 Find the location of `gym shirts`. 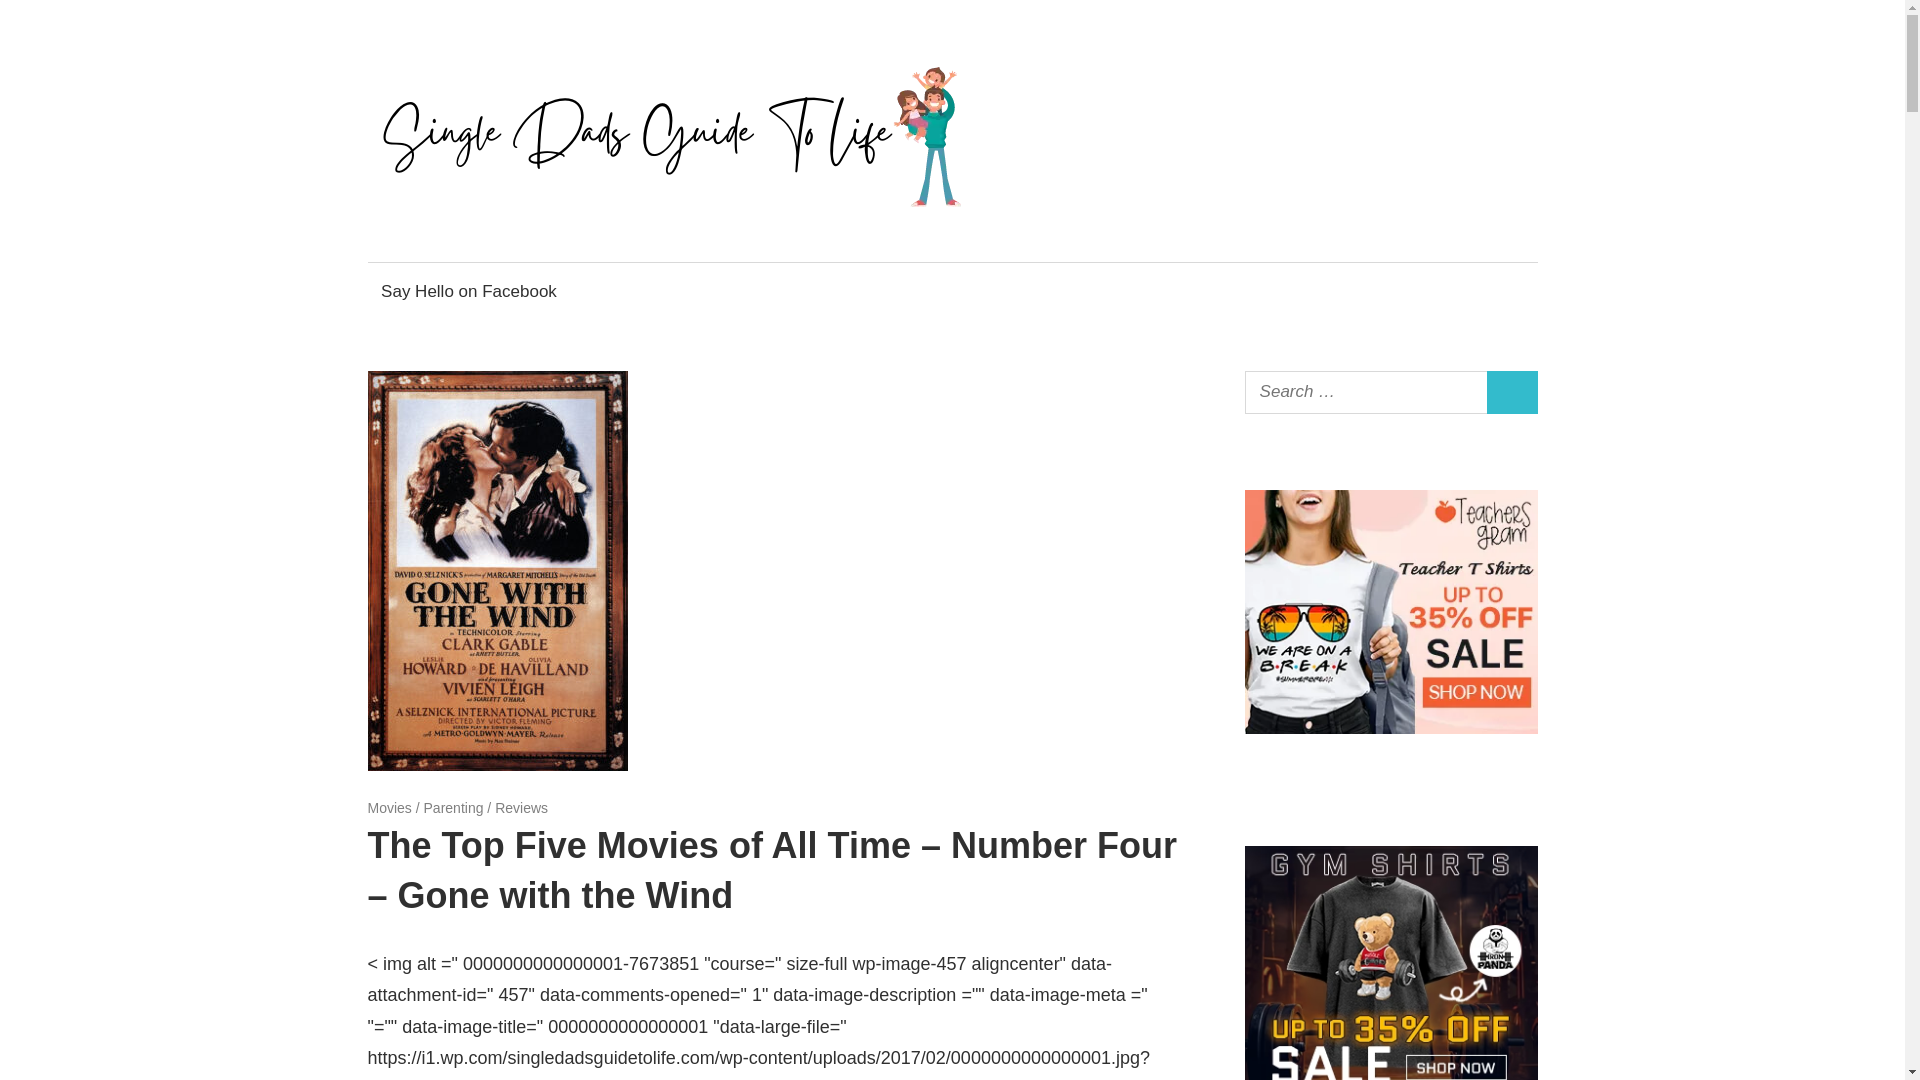

gym shirts is located at coordinates (1390, 1077).